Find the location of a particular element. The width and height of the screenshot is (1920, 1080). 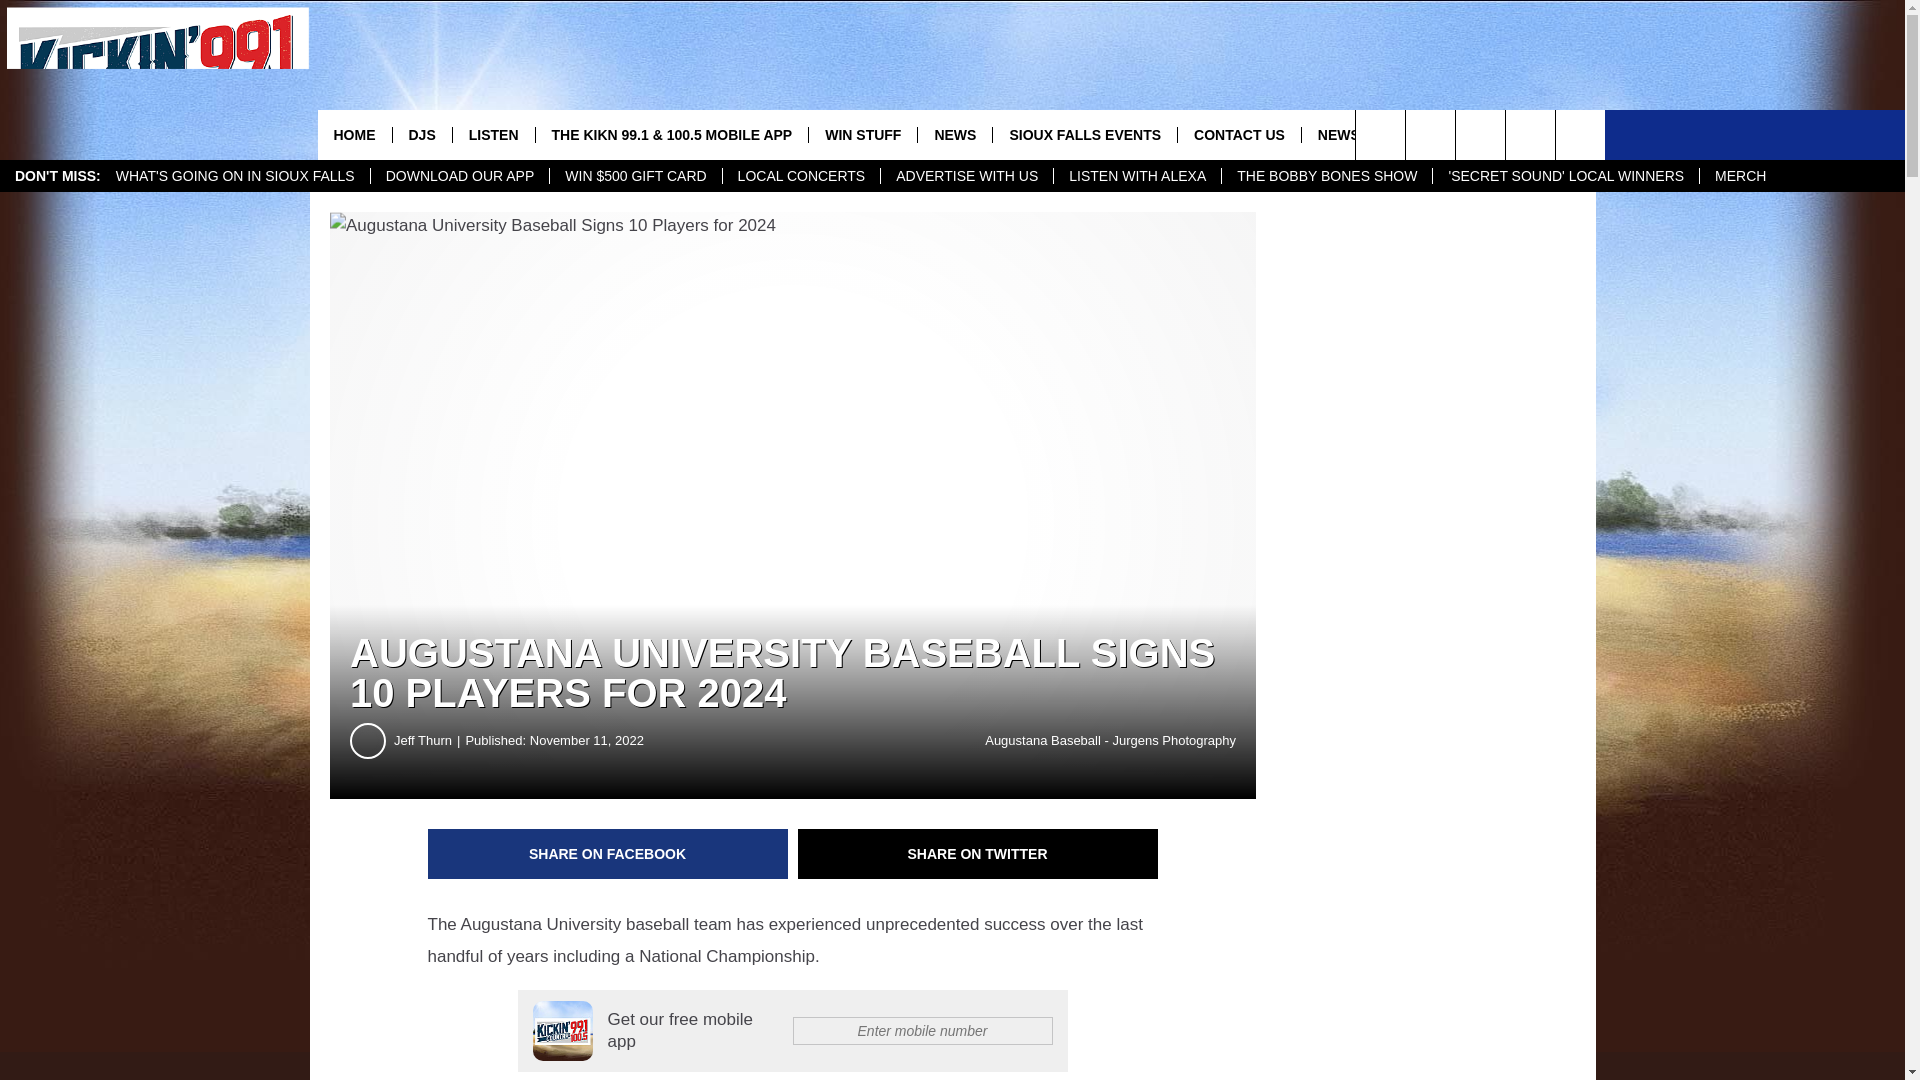

NEWS is located at coordinates (954, 134).